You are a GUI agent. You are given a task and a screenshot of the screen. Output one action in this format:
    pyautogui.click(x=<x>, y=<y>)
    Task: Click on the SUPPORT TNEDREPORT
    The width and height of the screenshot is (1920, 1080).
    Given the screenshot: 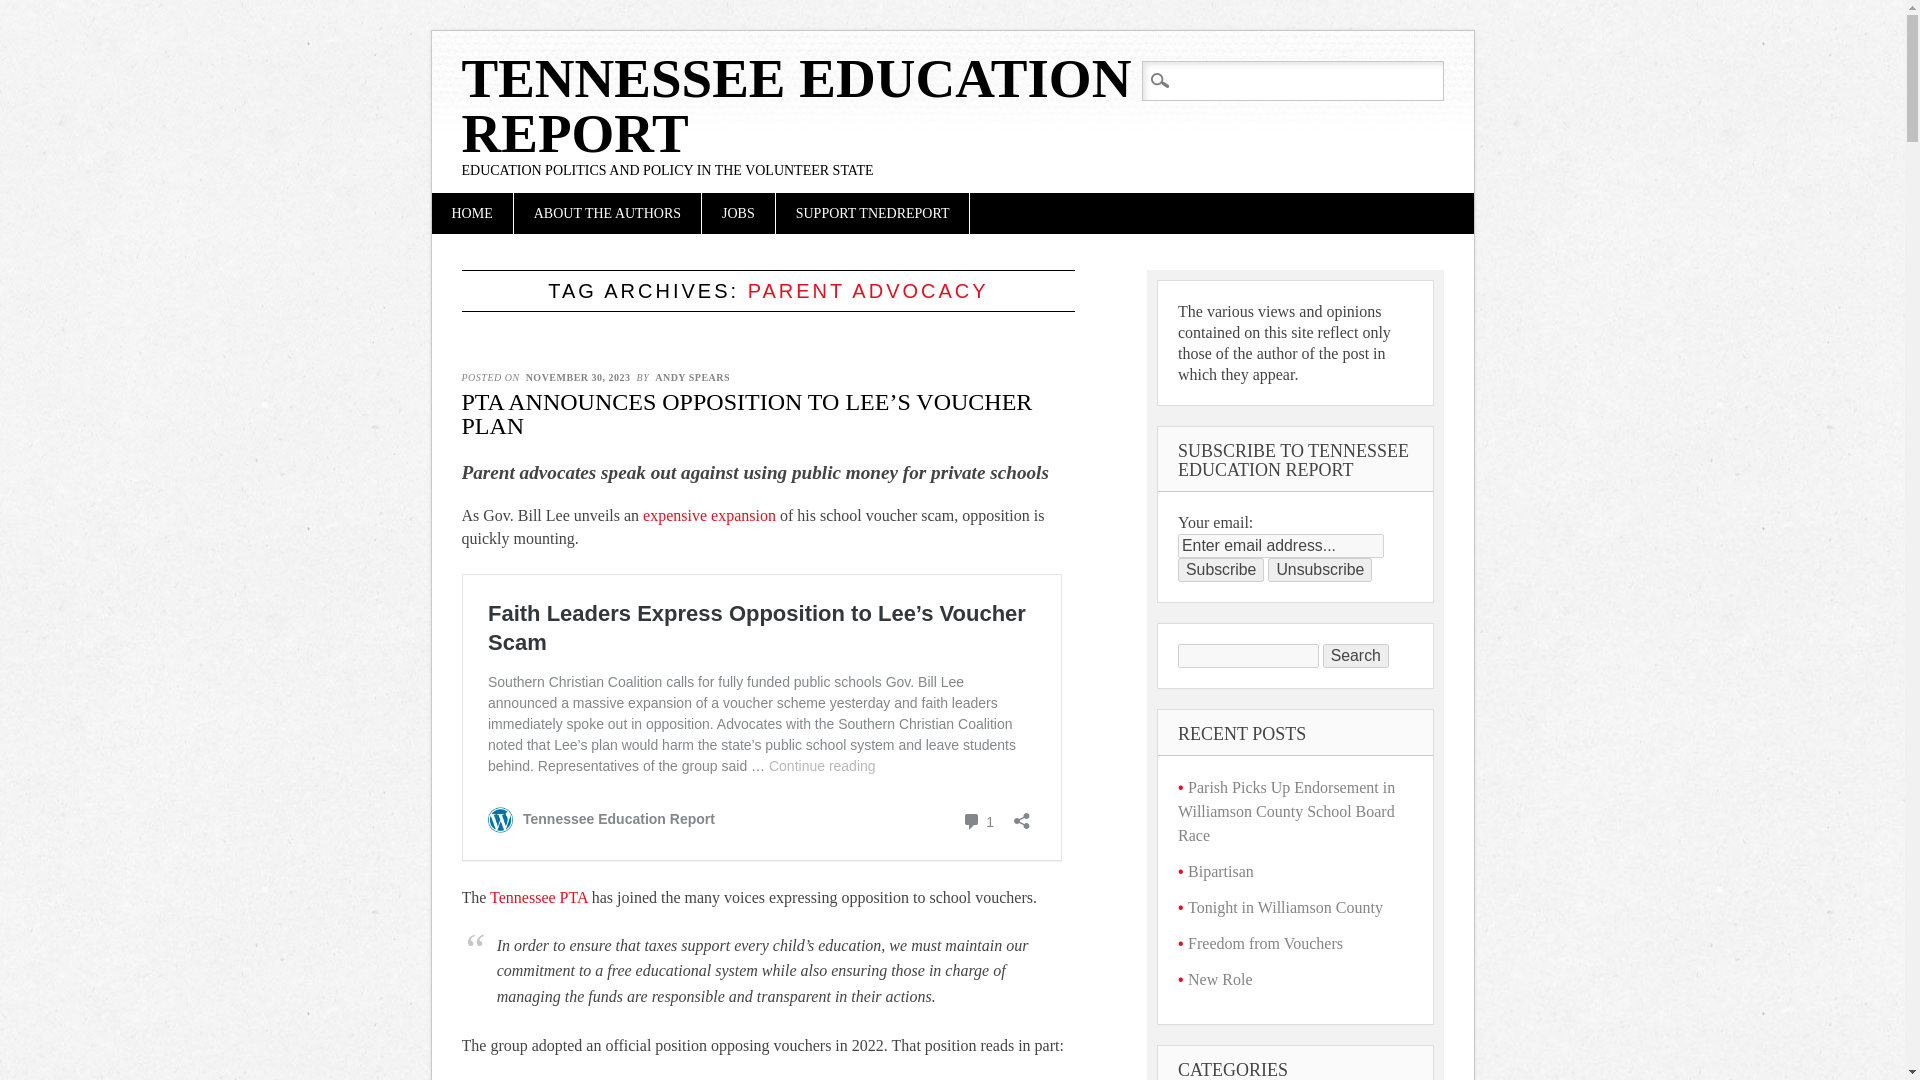 What is the action you would take?
    pyautogui.click(x=872, y=214)
    